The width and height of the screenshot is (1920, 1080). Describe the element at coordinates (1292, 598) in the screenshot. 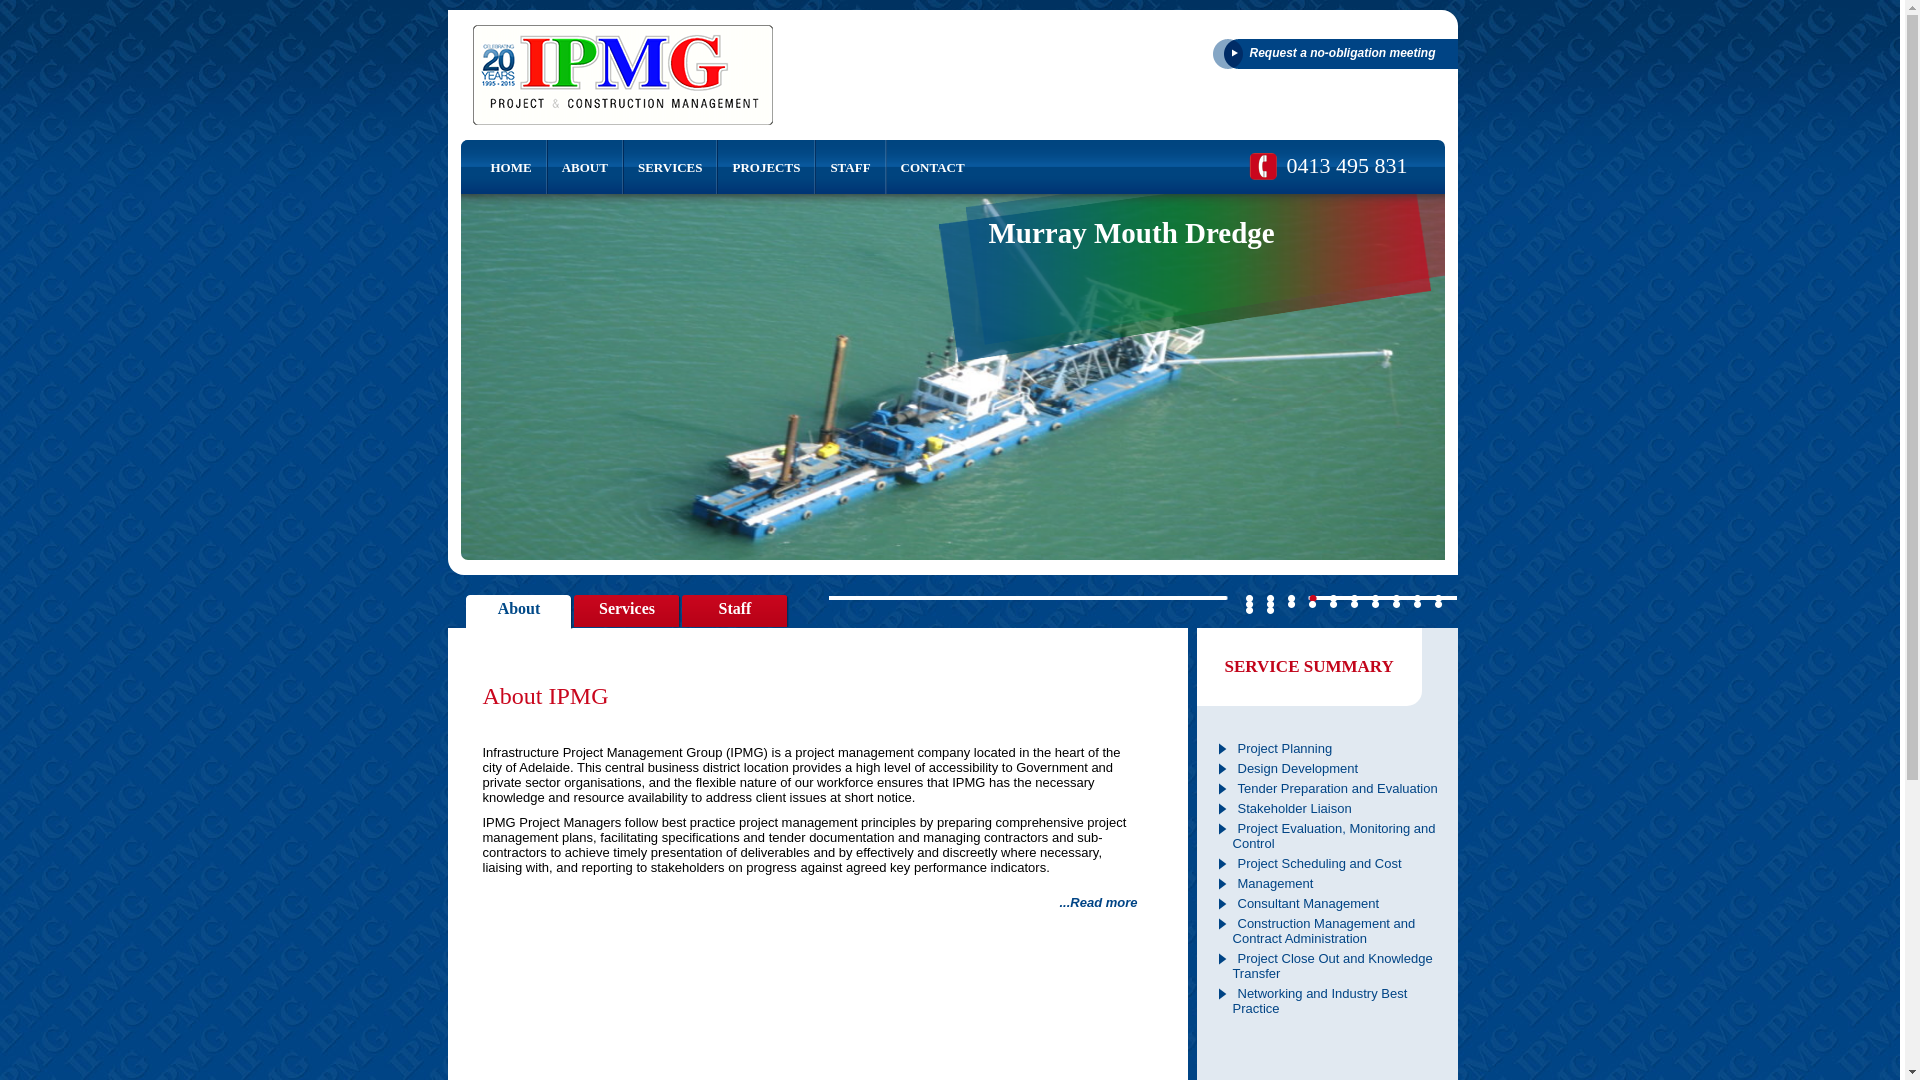

I see `3` at that location.